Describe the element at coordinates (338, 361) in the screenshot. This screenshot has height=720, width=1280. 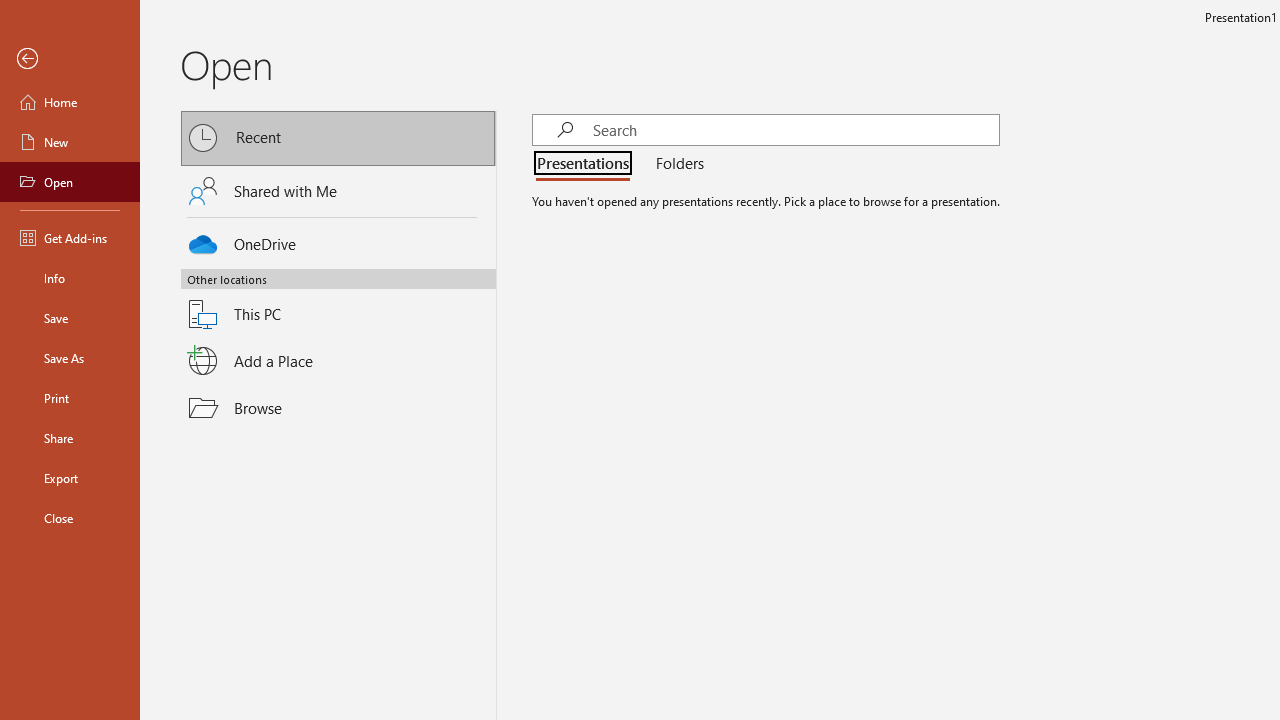
I see `Add a Place` at that location.